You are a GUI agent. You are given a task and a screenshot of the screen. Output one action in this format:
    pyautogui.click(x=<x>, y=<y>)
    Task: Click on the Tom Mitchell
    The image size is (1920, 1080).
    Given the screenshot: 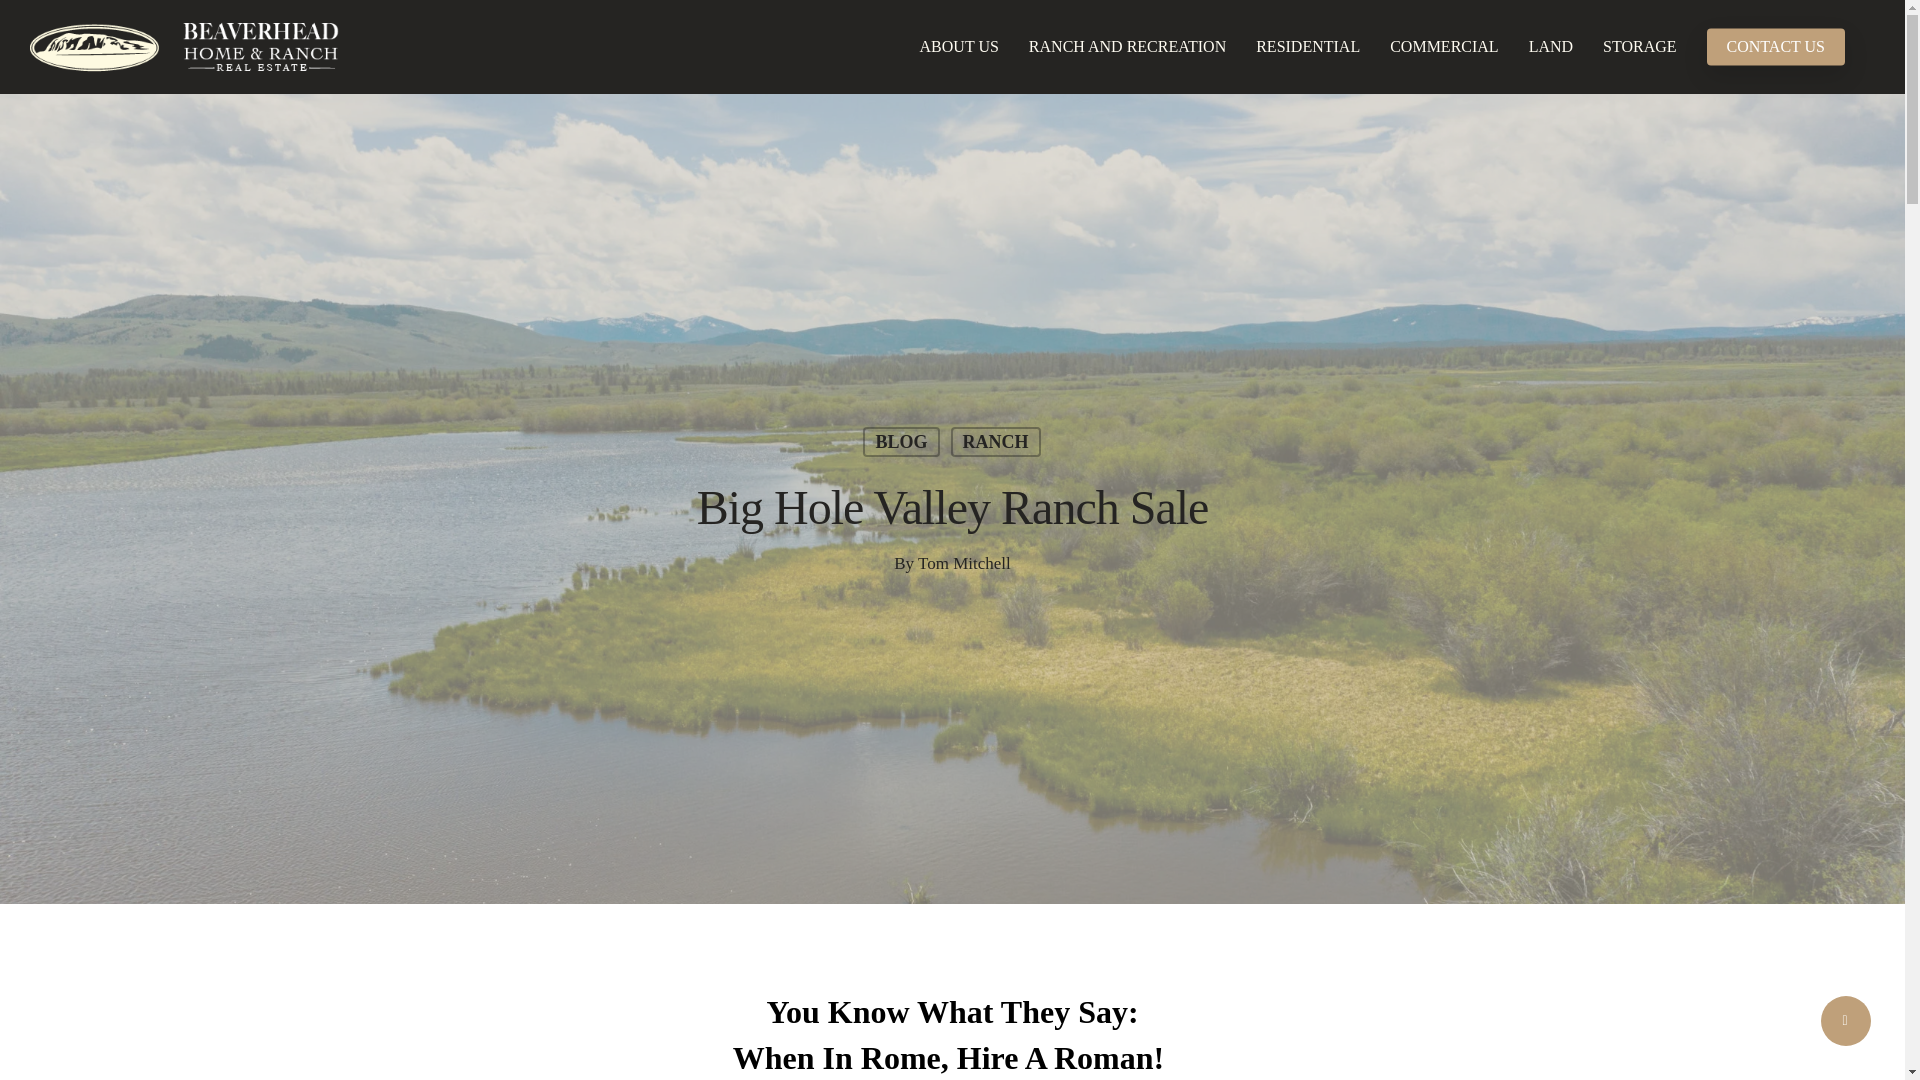 What is the action you would take?
    pyautogui.click(x=964, y=576)
    